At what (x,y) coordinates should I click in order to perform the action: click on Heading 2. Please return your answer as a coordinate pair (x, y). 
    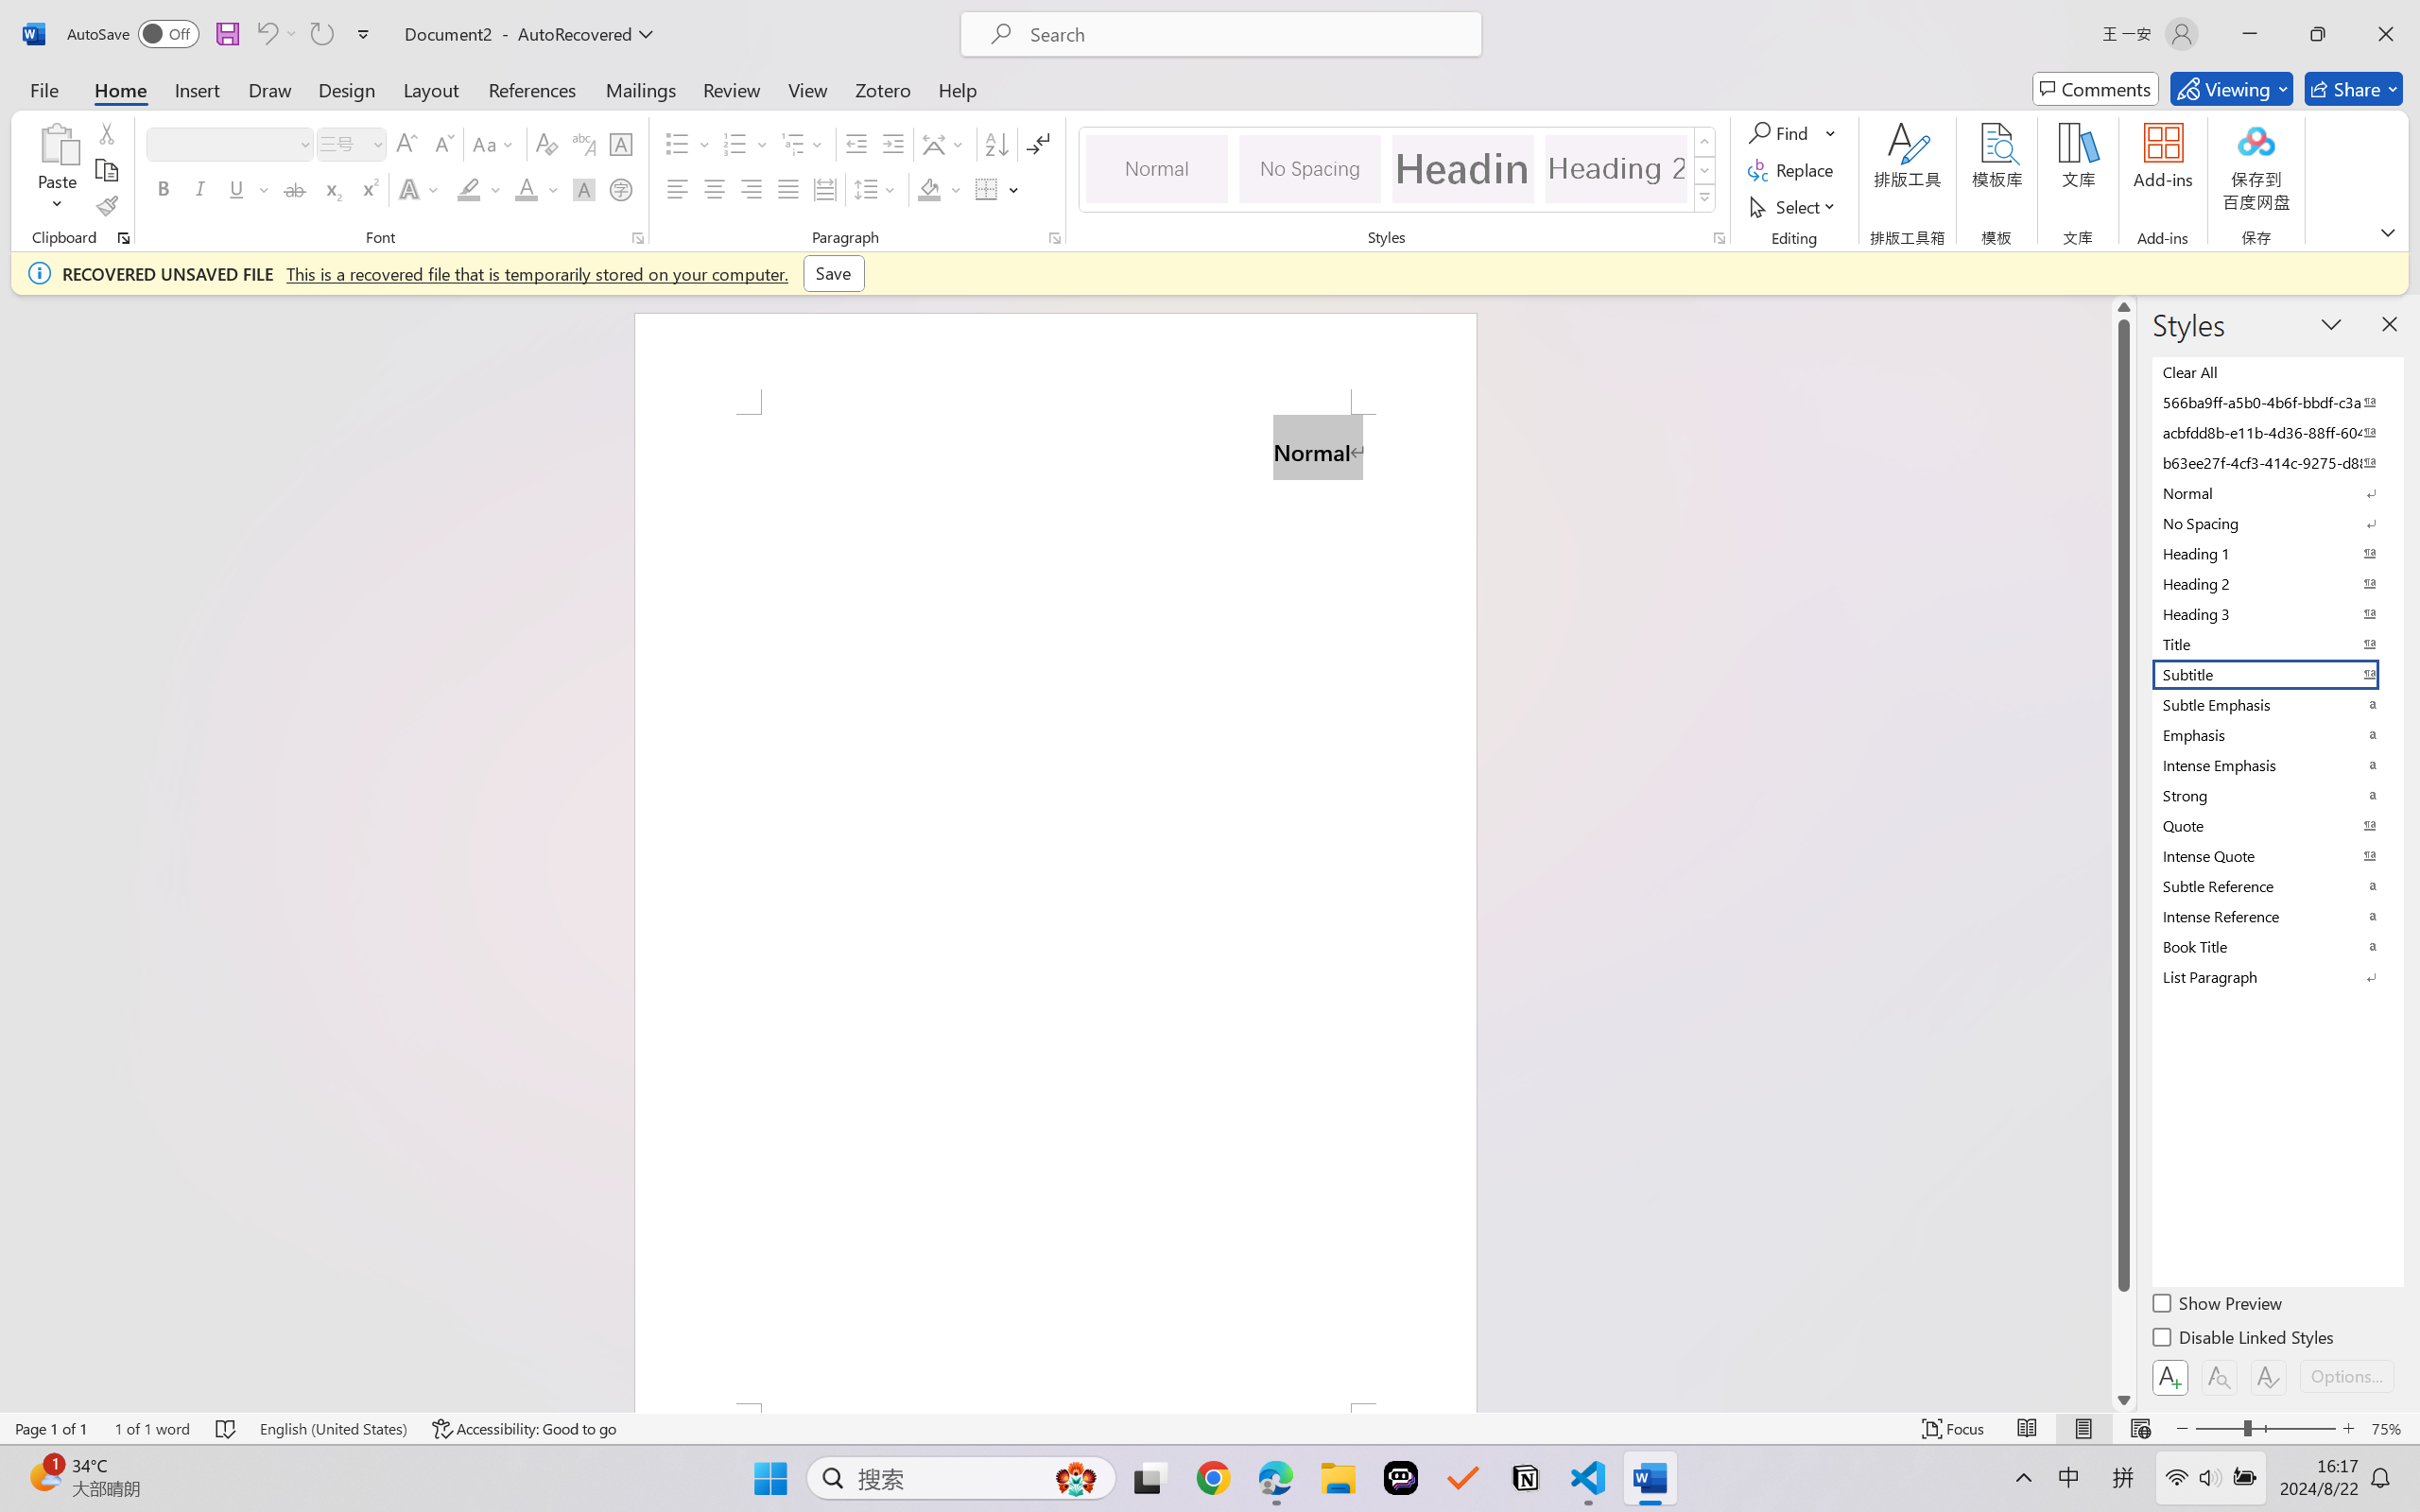
    Looking at the image, I should click on (1616, 168).